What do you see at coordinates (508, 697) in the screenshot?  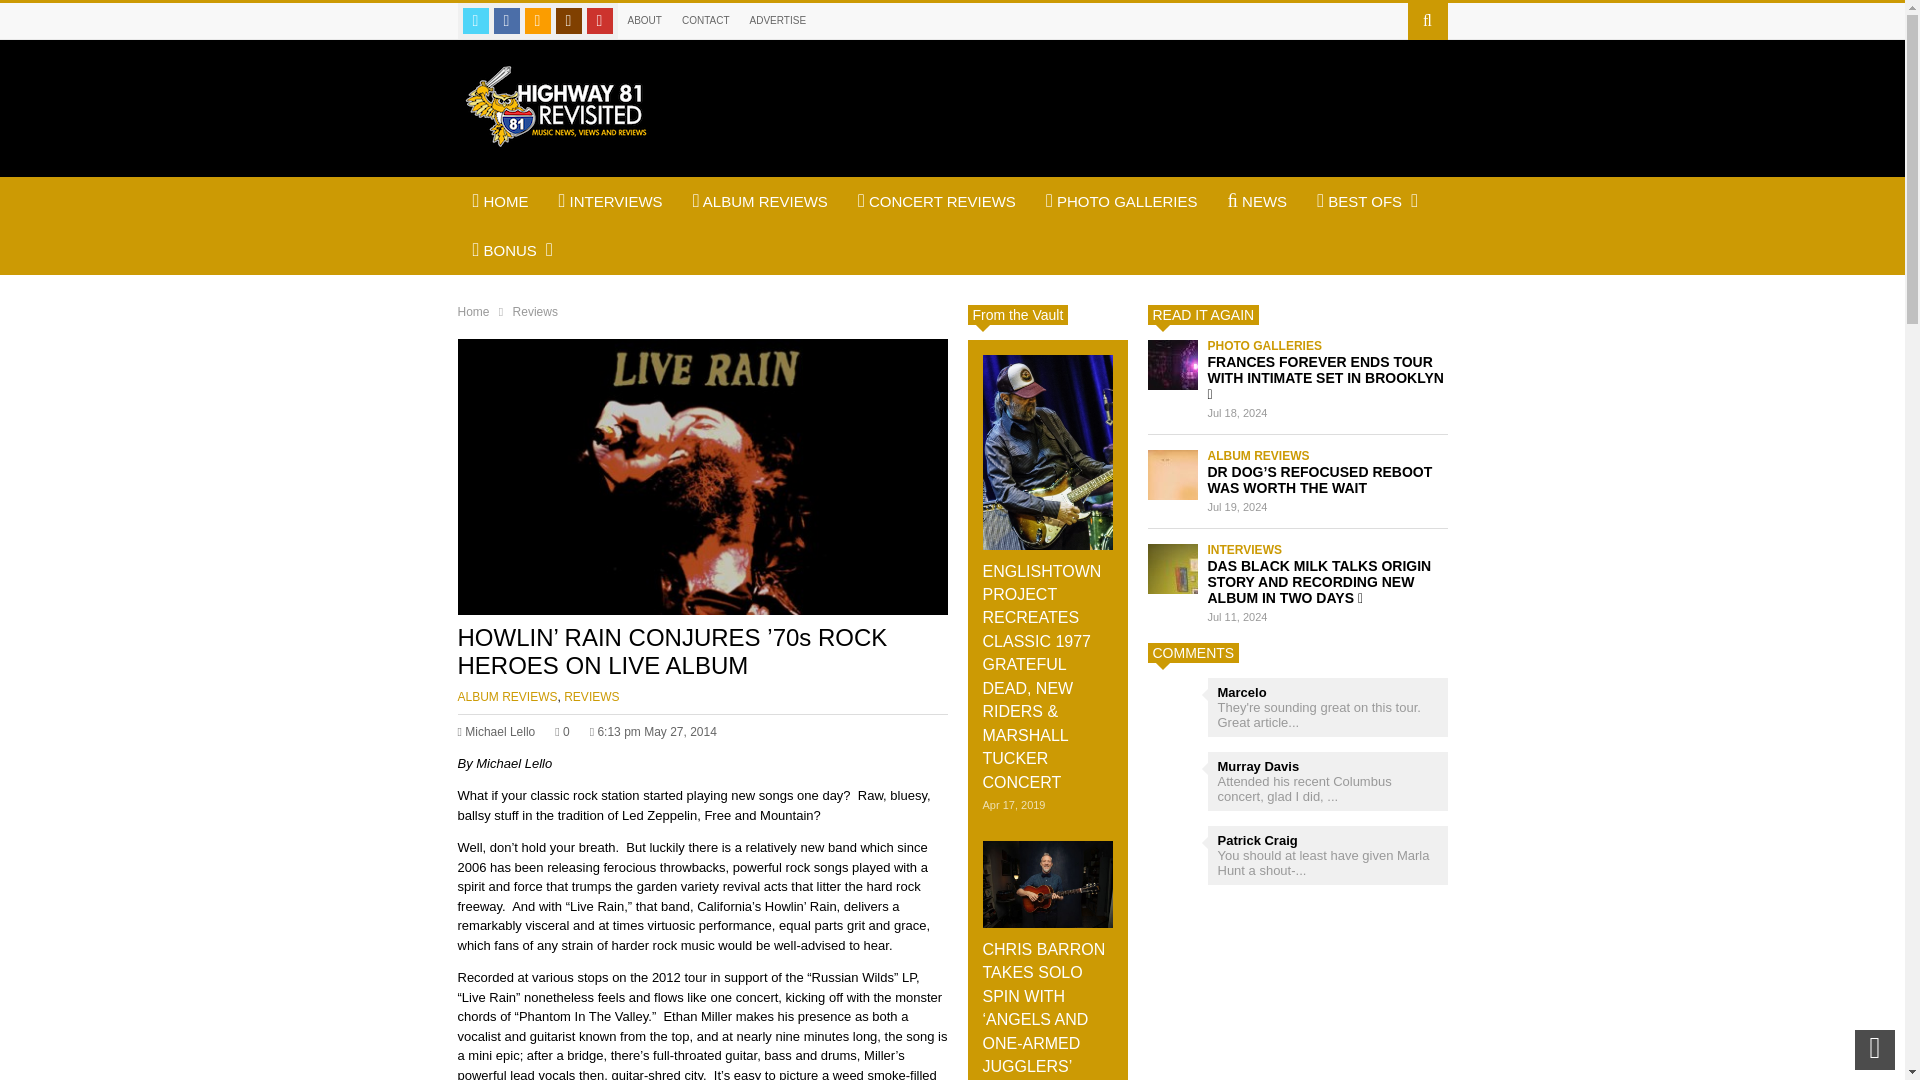 I see `ALBUM REVIEWS` at bounding box center [508, 697].